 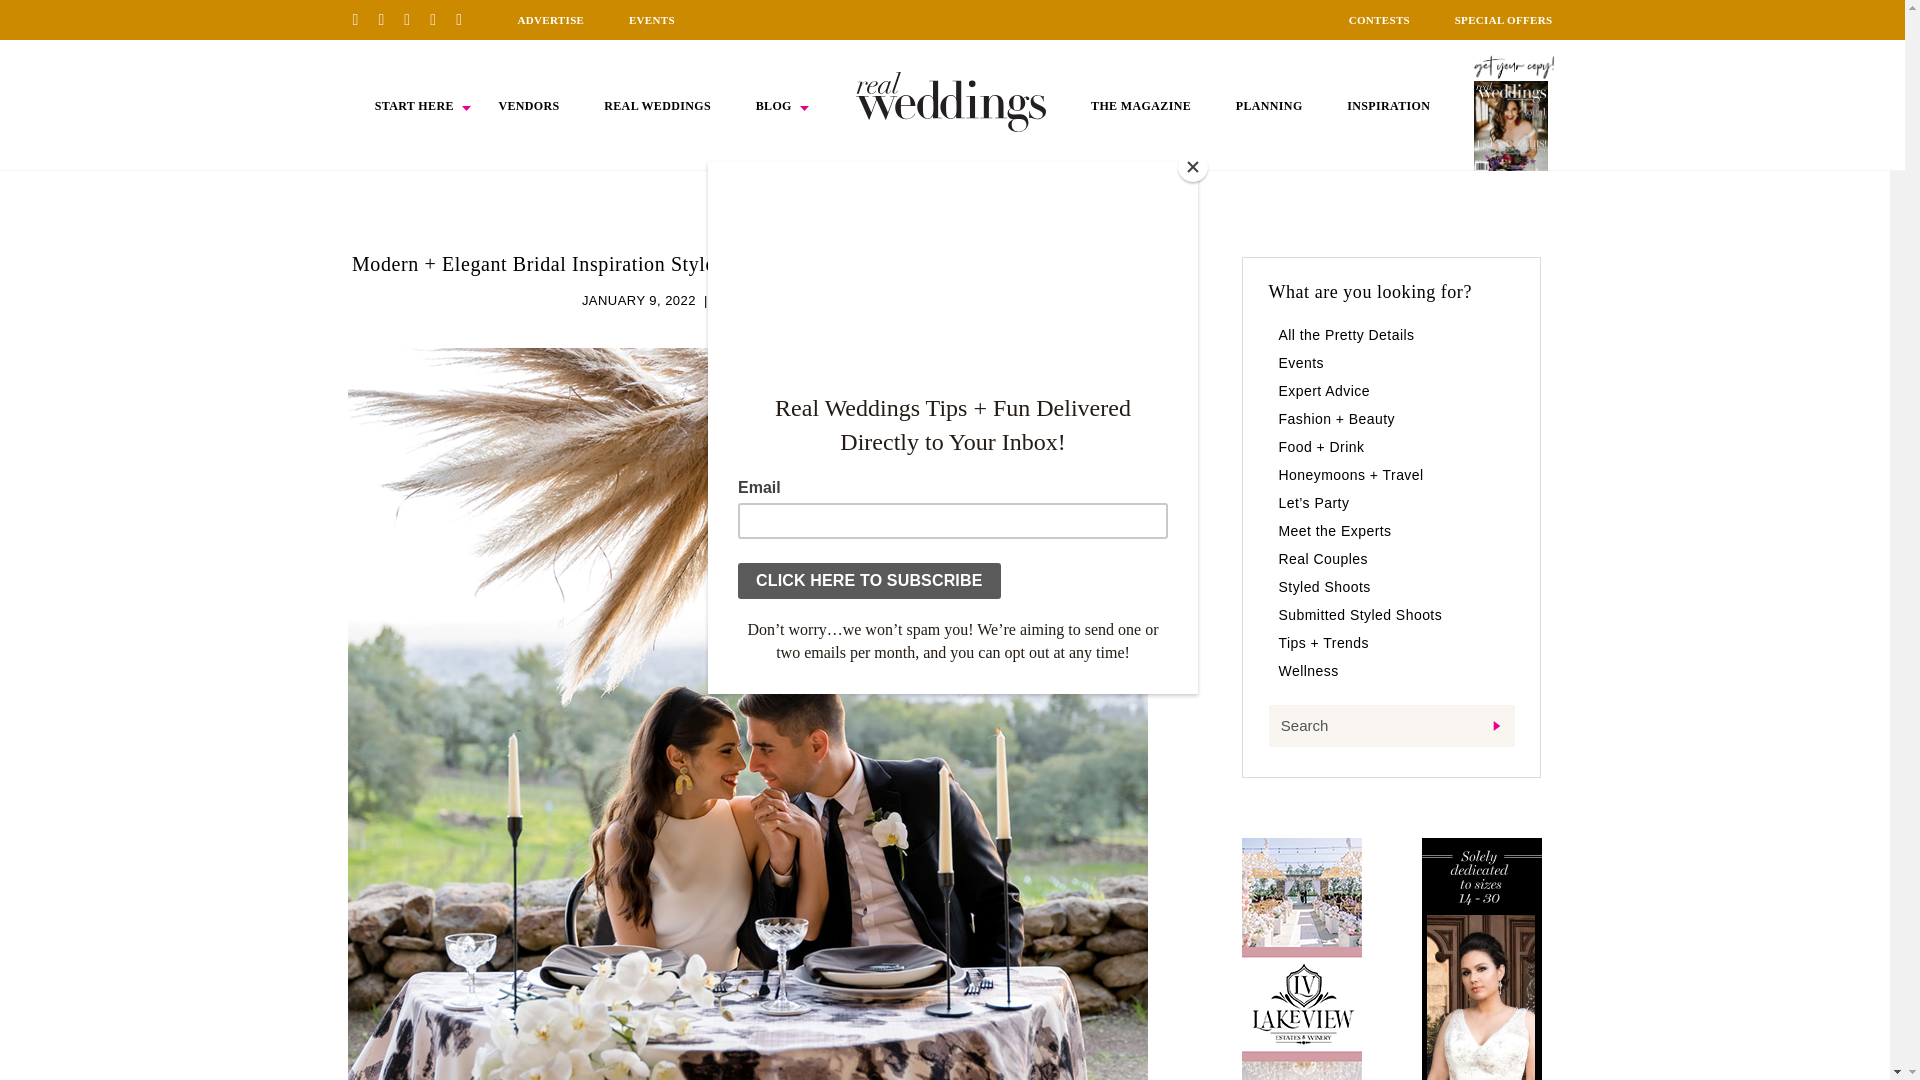 What do you see at coordinates (388, 19) in the screenshot?
I see `Facebook` at bounding box center [388, 19].